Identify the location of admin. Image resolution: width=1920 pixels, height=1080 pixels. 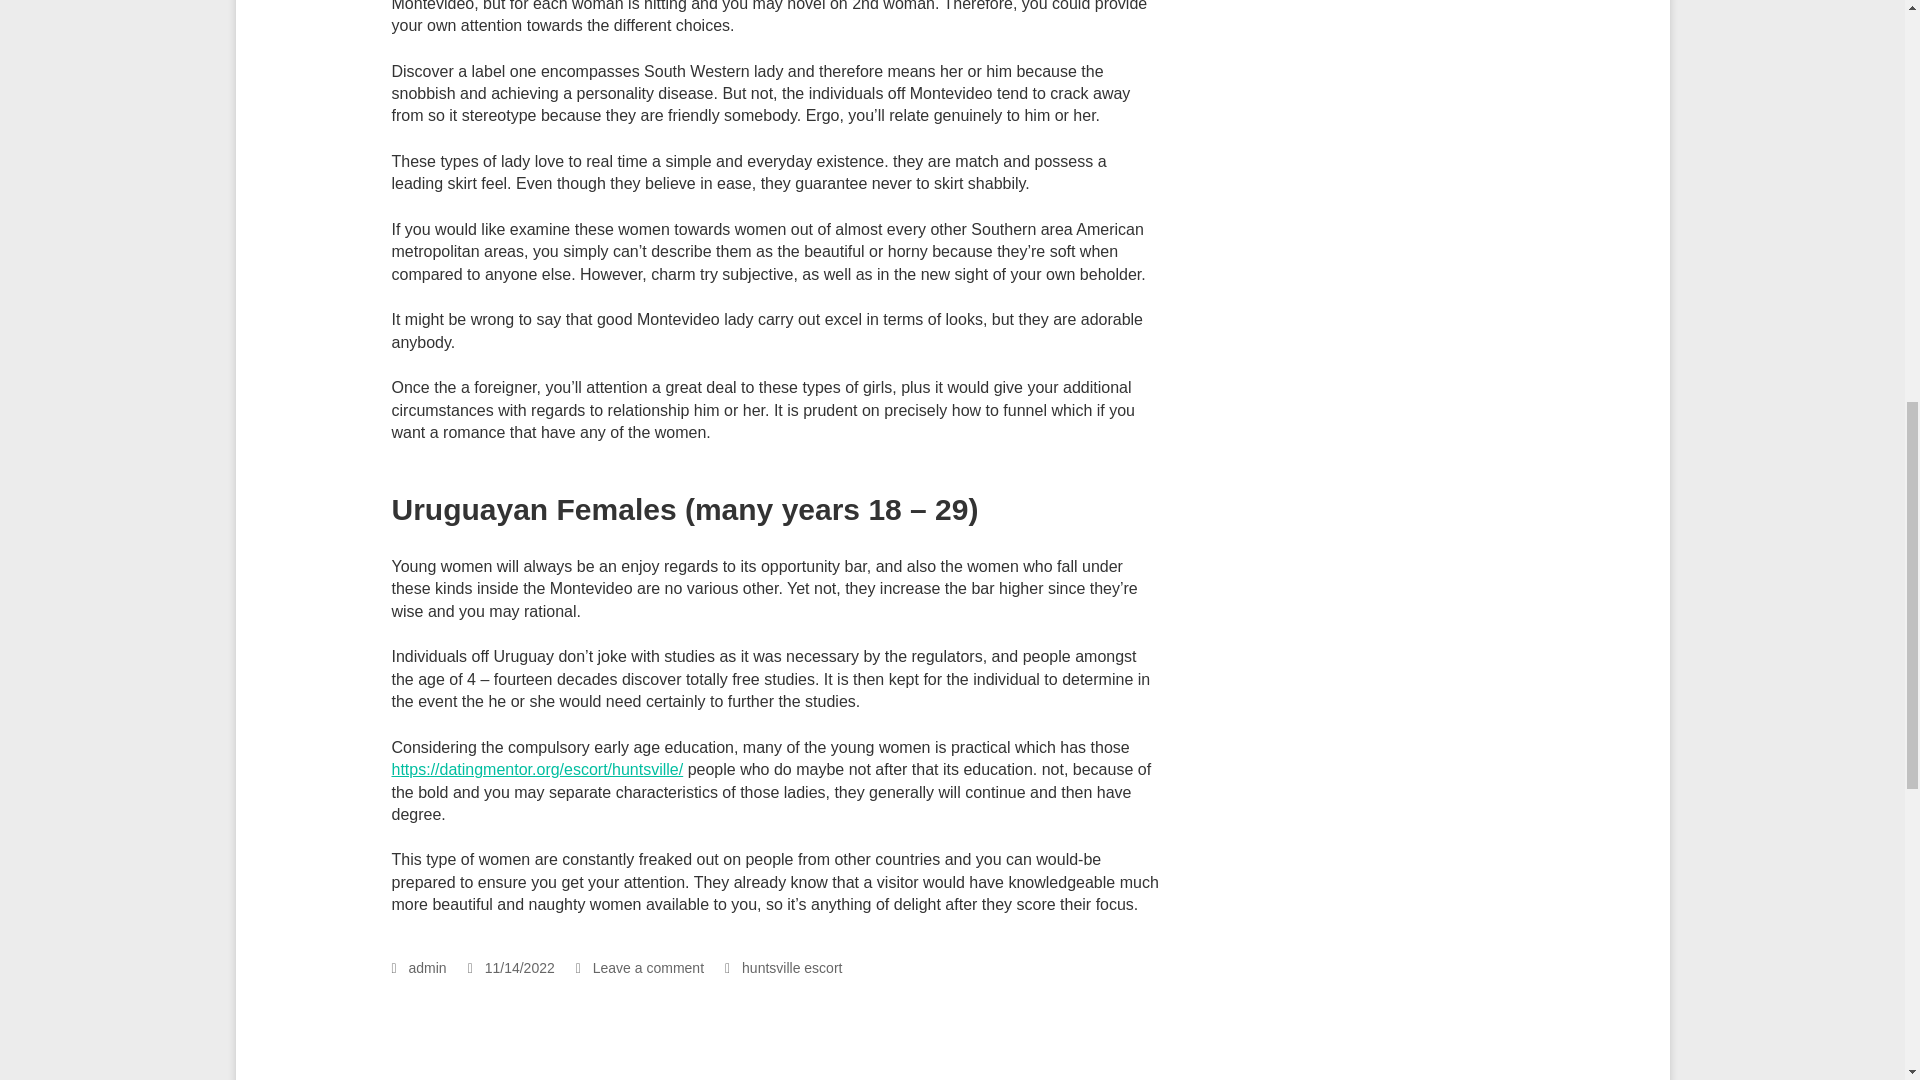
(419, 968).